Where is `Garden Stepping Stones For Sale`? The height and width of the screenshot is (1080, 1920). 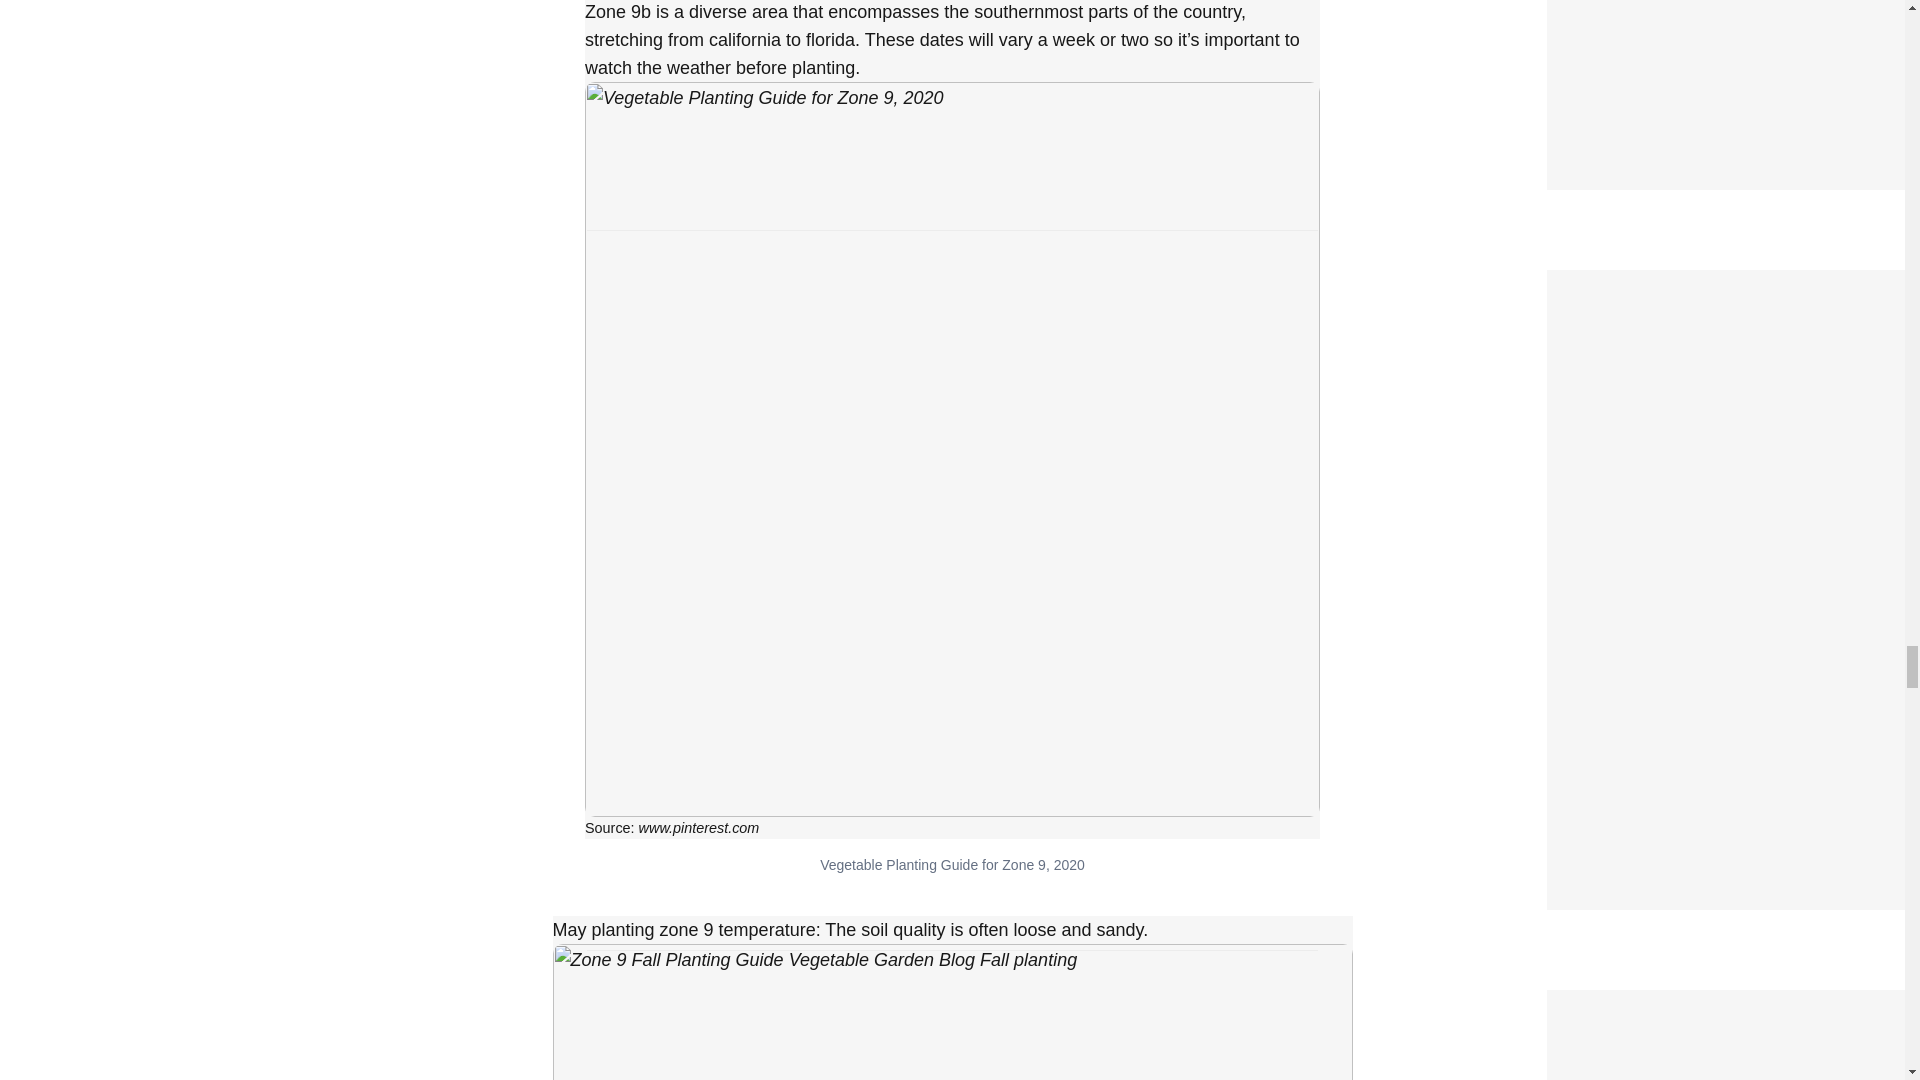 Garden Stepping Stones For Sale is located at coordinates (1690, 282).